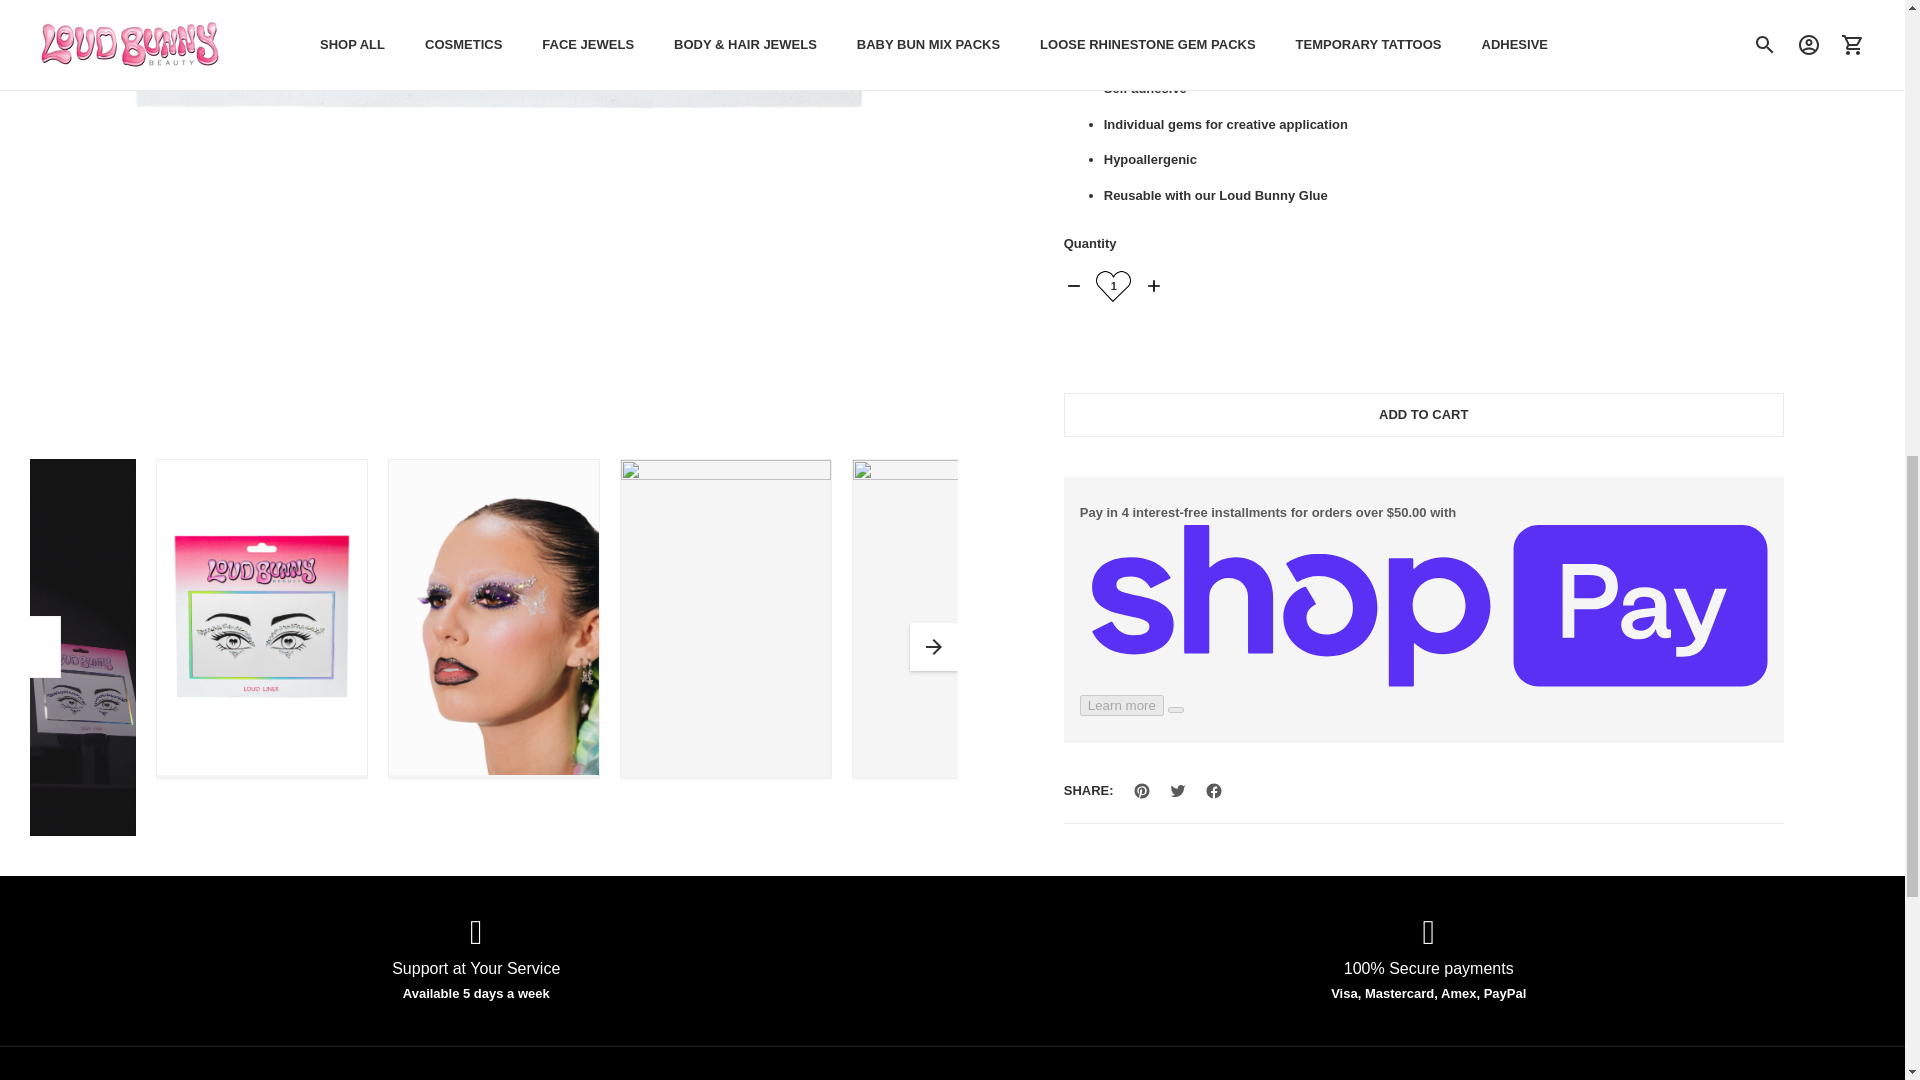 This screenshot has height=1080, width=1920. Describe the element at coordinates (1141, 52) in the screenshot. I see `Share to Pinterest` at that location.